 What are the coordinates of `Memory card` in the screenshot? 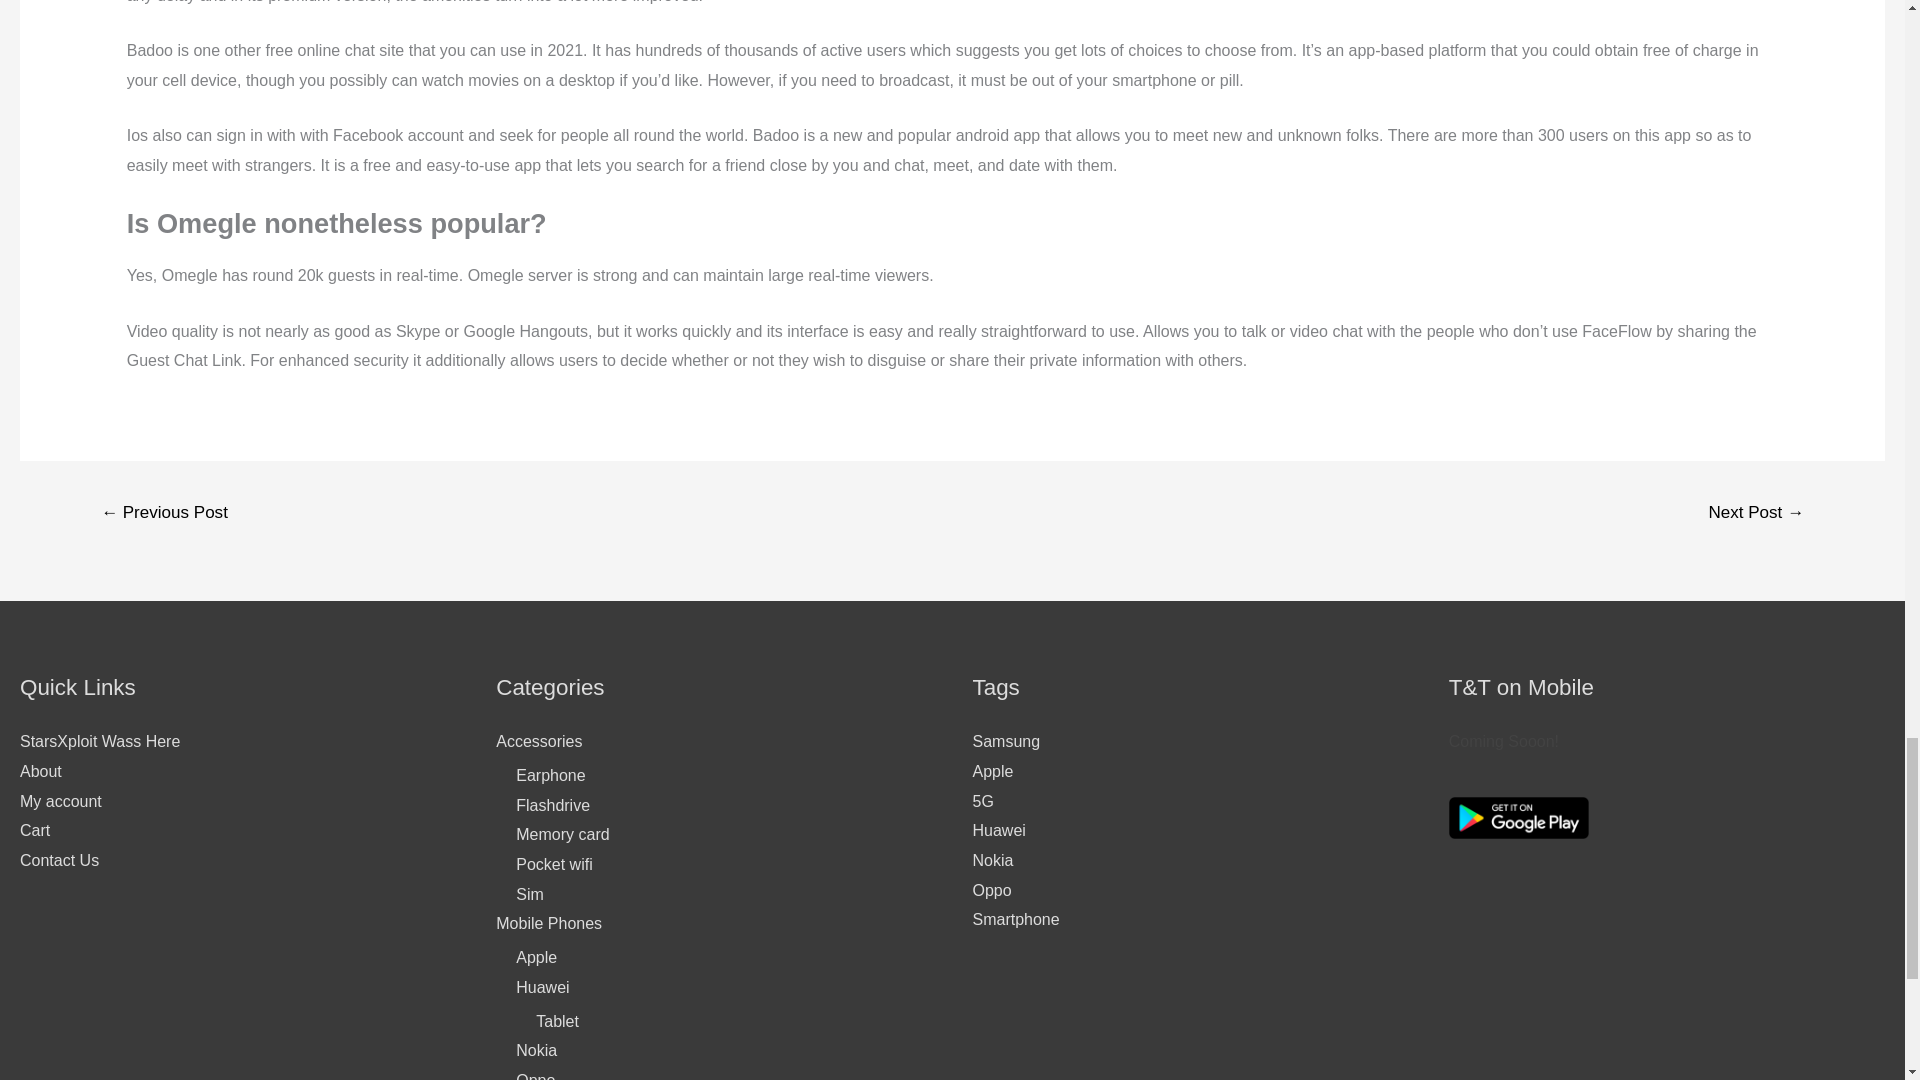 It's located at (562, 834).